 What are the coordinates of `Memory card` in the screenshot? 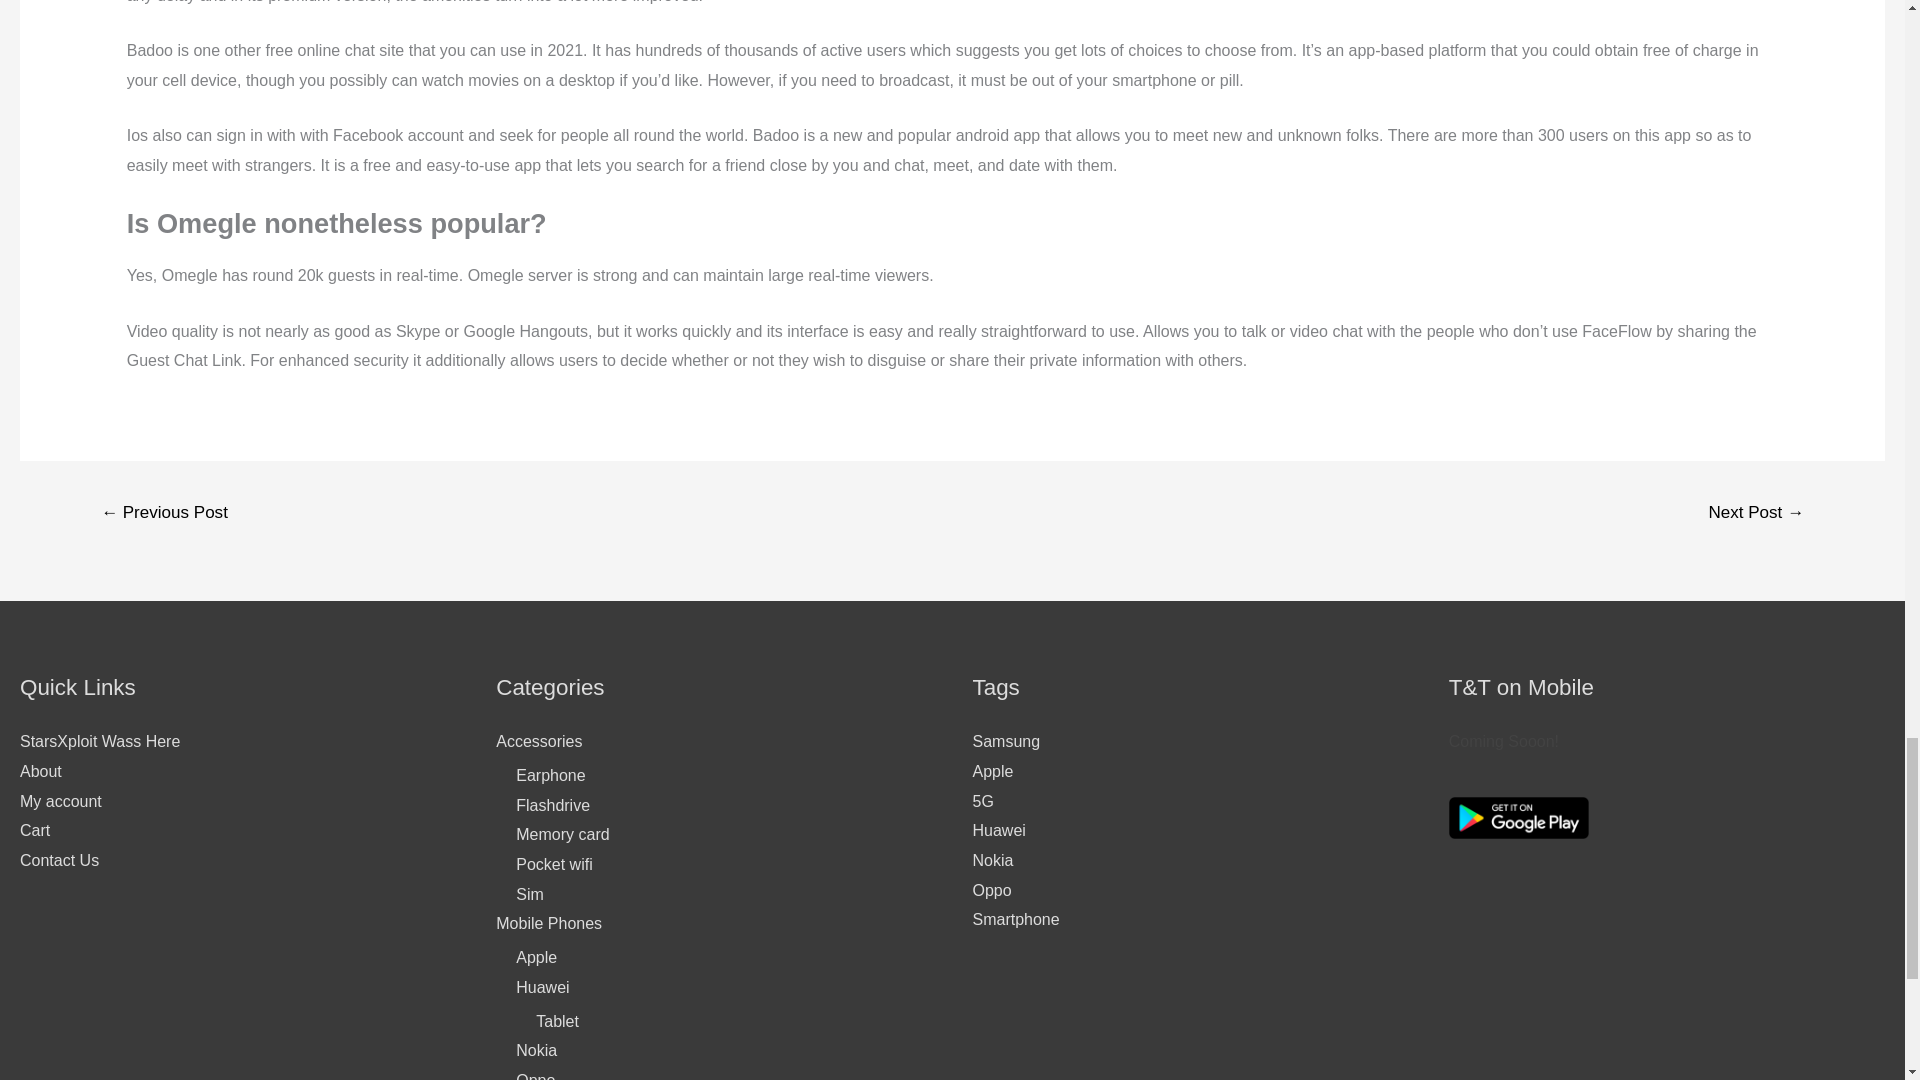 It's located at (562, 834).